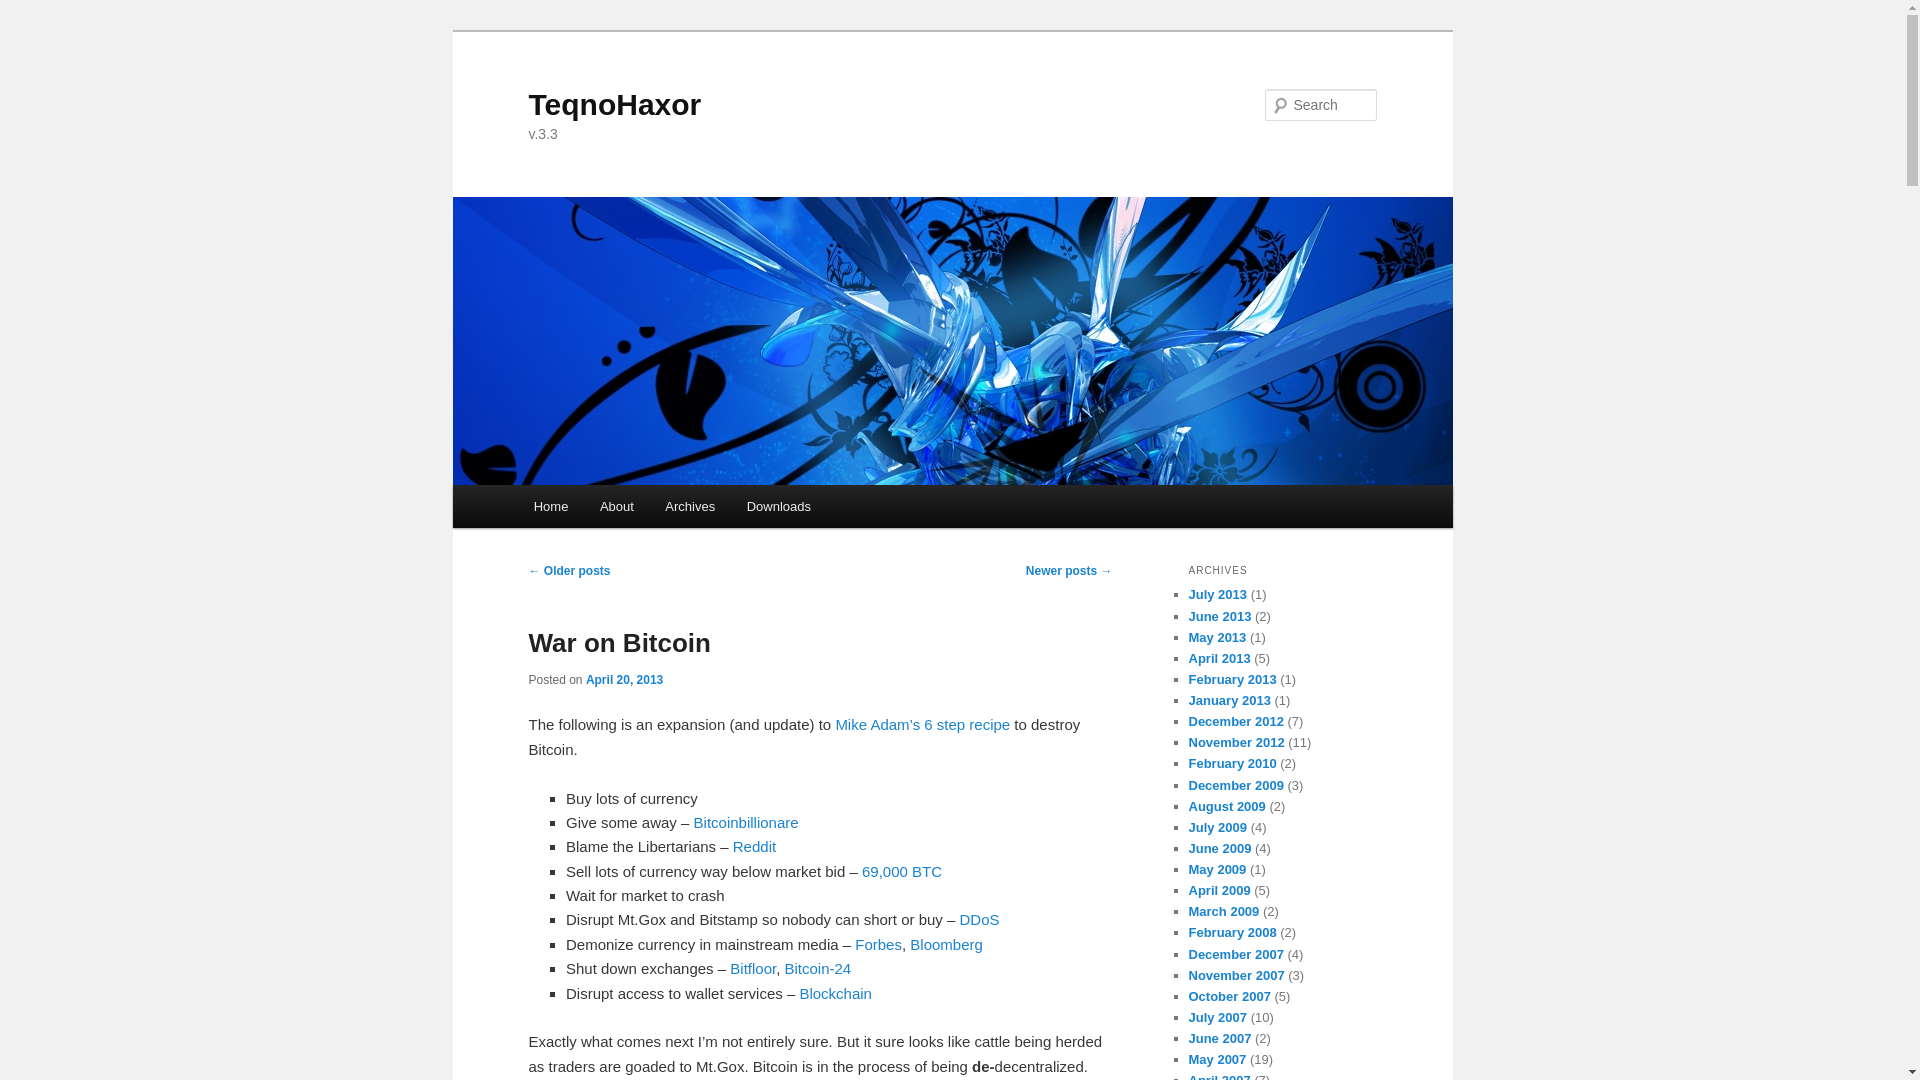  Describe the element at coordinates (816, 968) in the screenshot. I see `Bitcoin-24` at that location.